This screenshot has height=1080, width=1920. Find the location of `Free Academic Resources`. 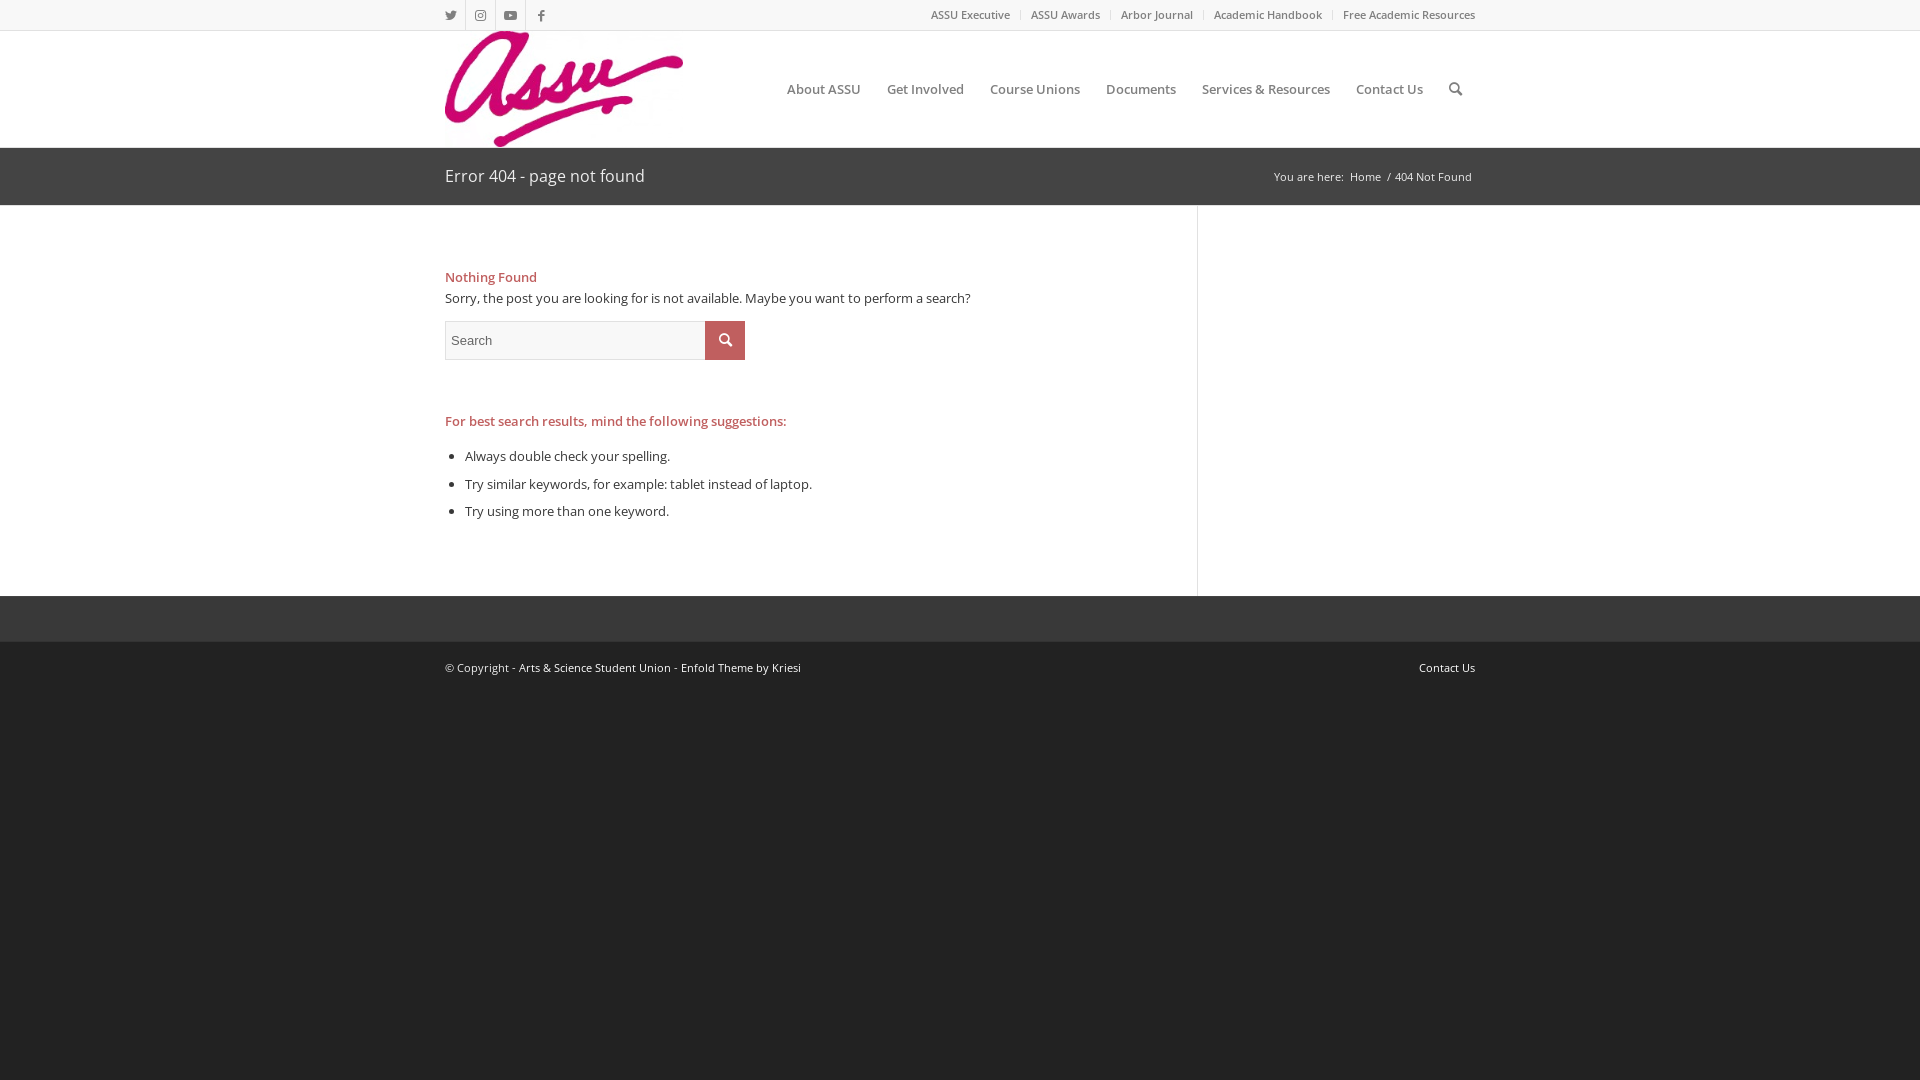

Free Academic Resources is located at coordinates (1409, 14).